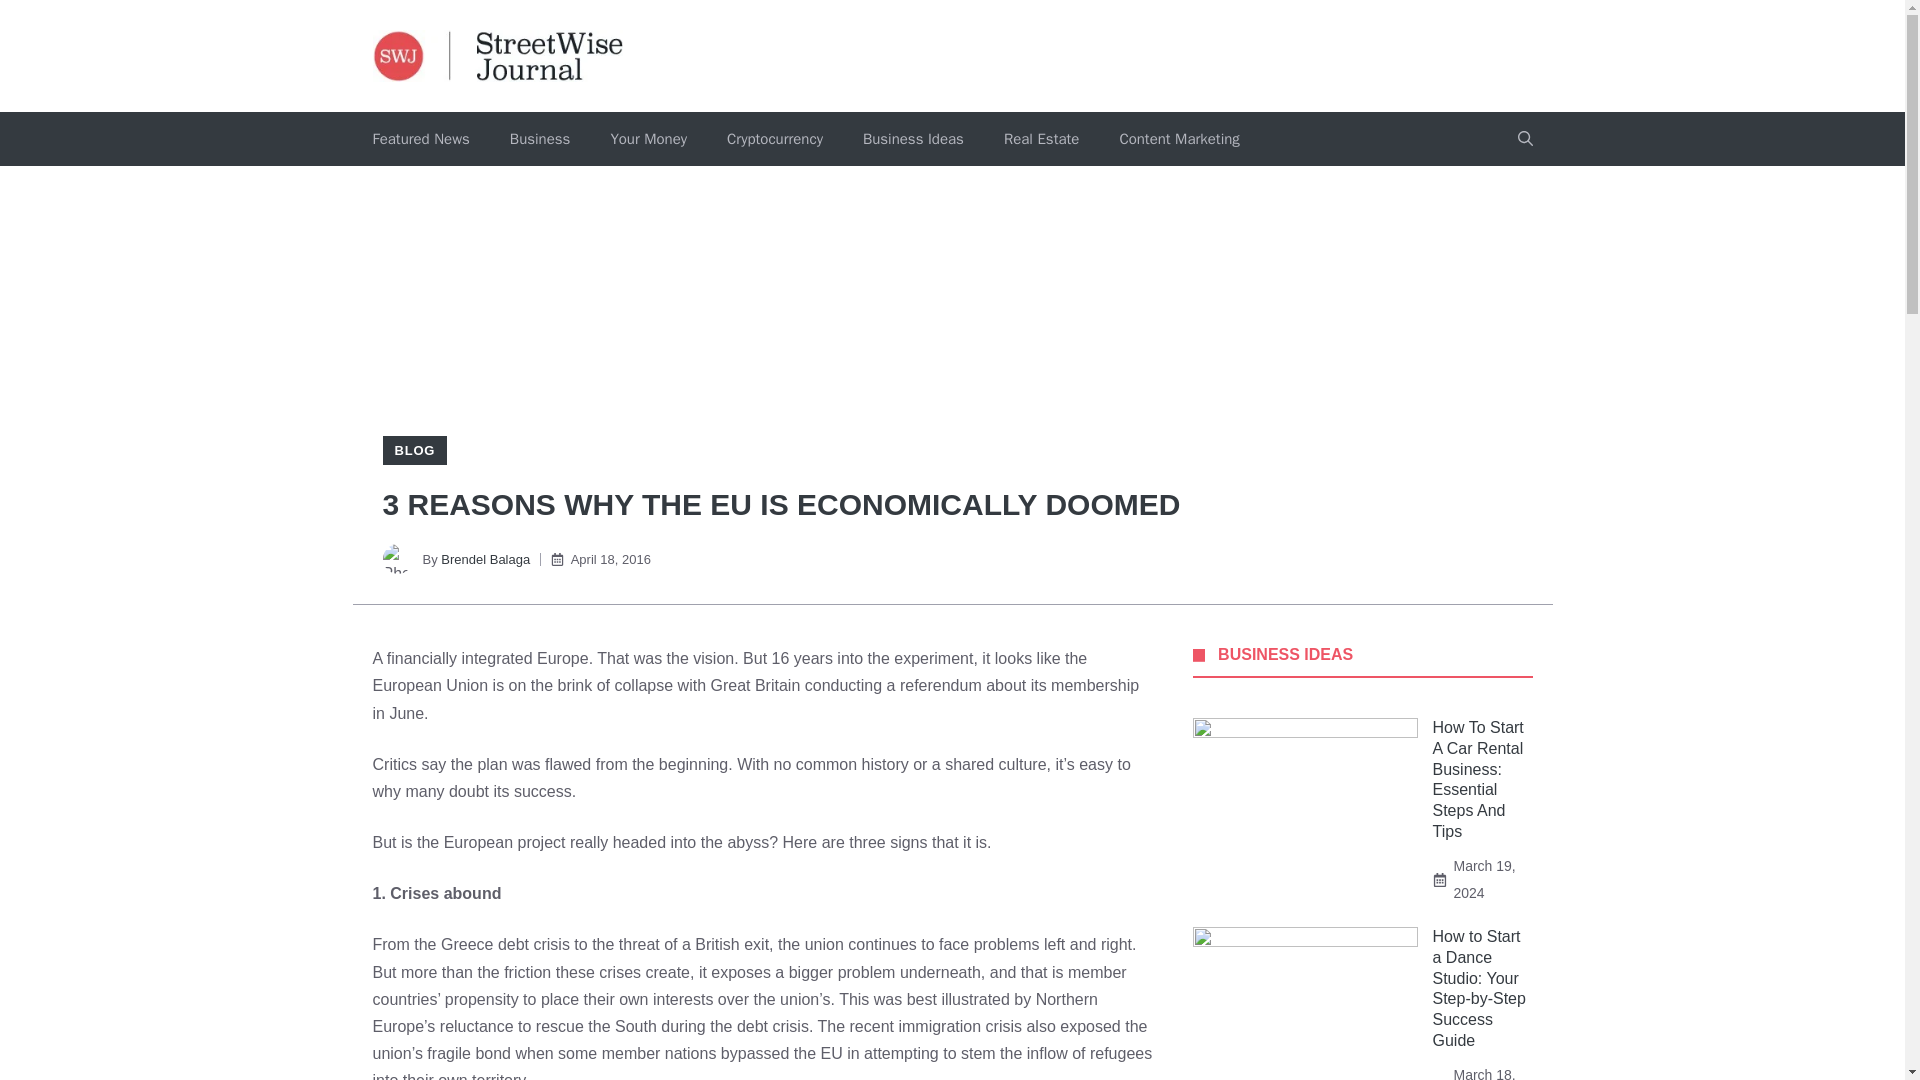 The image size is (1920, 1080). Describe the element at coordinates (540, 139) in the screenshot. I see `Business` at that location.